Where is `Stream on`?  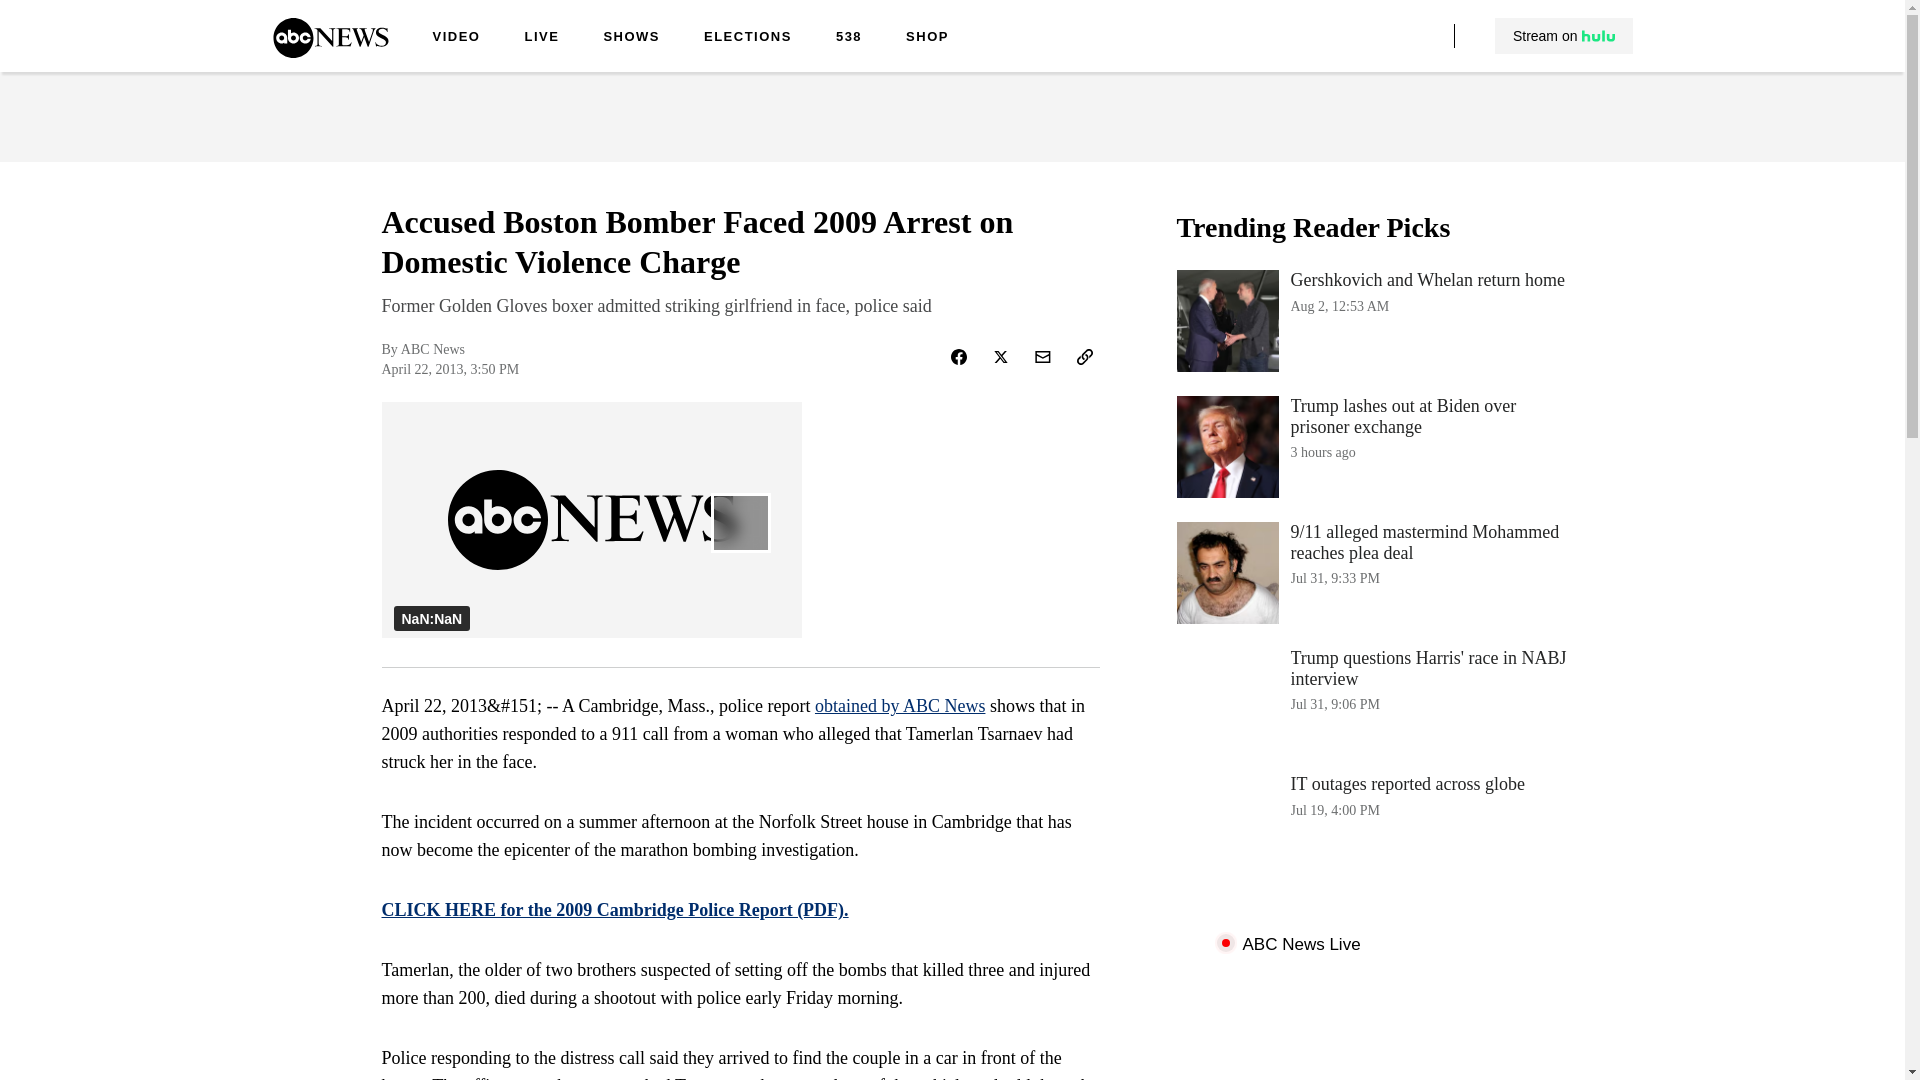 Stream on is located at coordinates (1376, 320).